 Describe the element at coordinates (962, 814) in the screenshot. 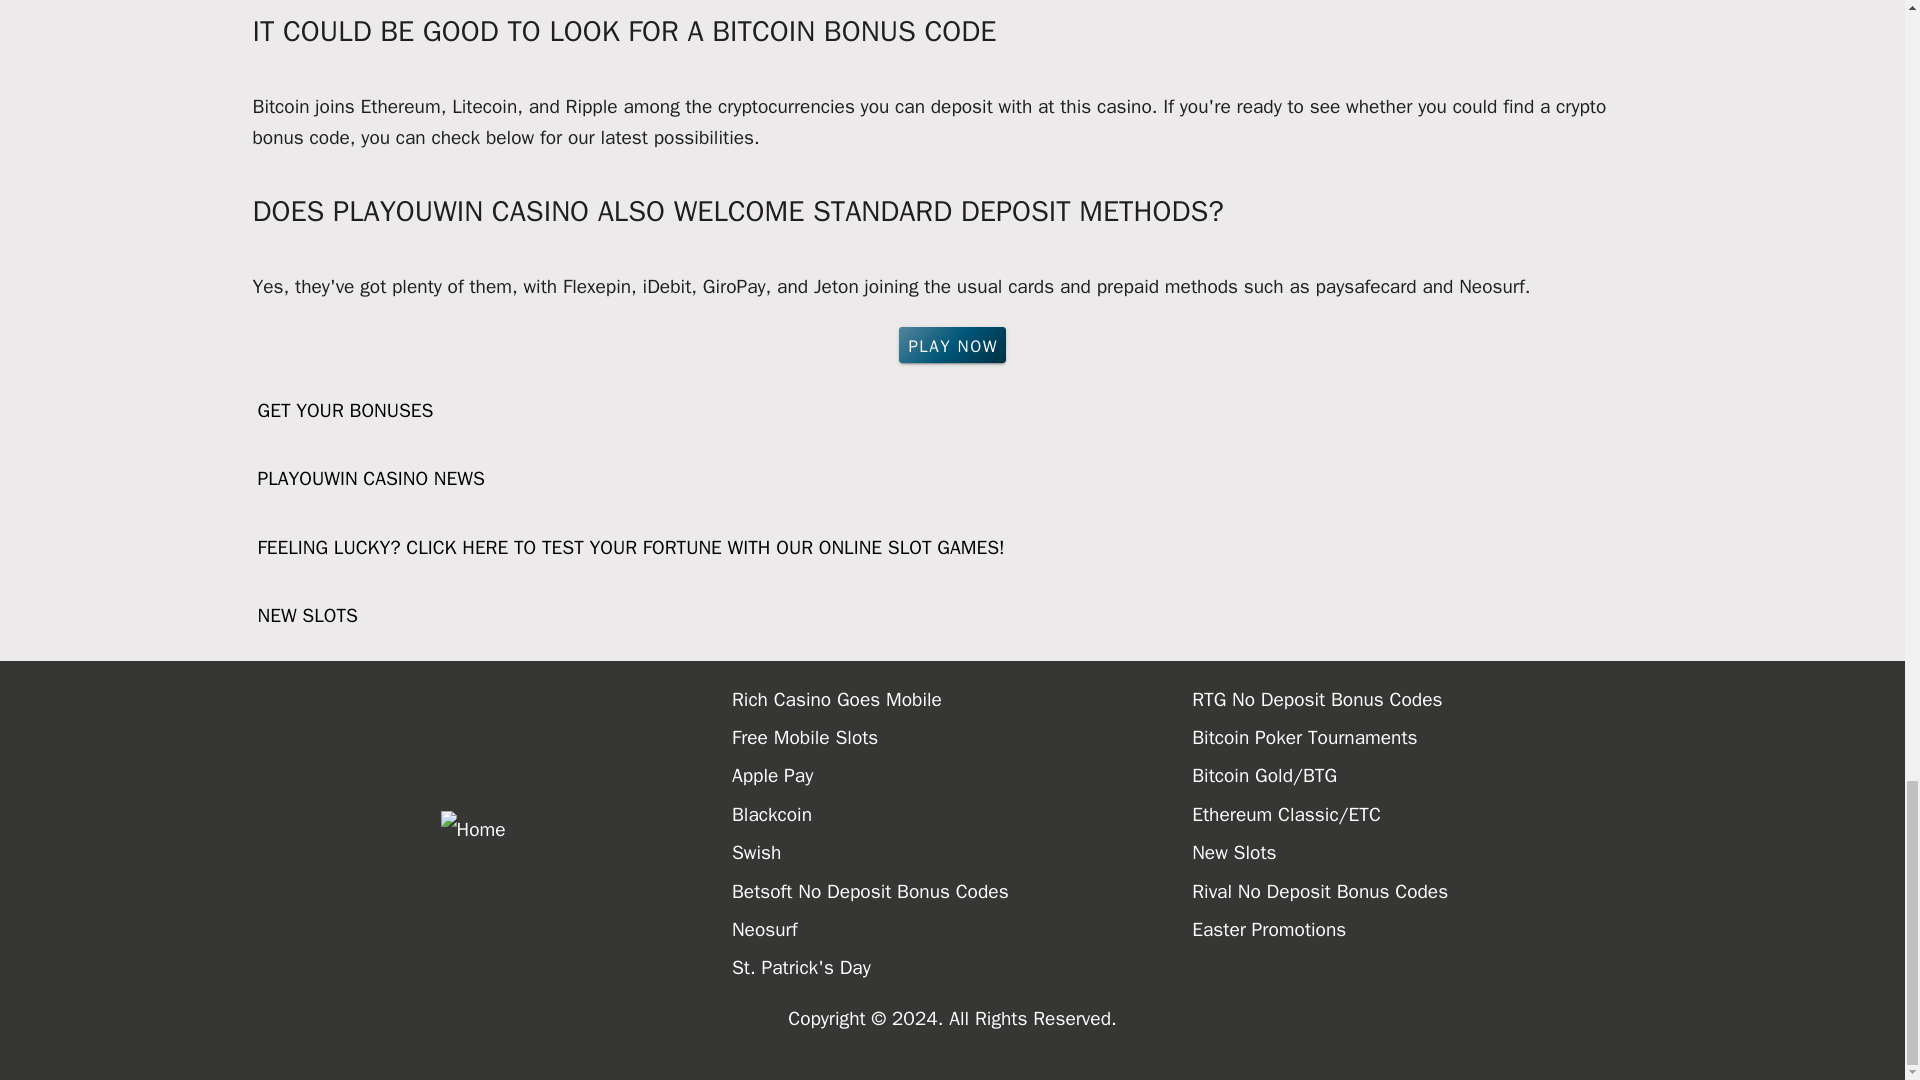

I see `Blackcoin` at that location.